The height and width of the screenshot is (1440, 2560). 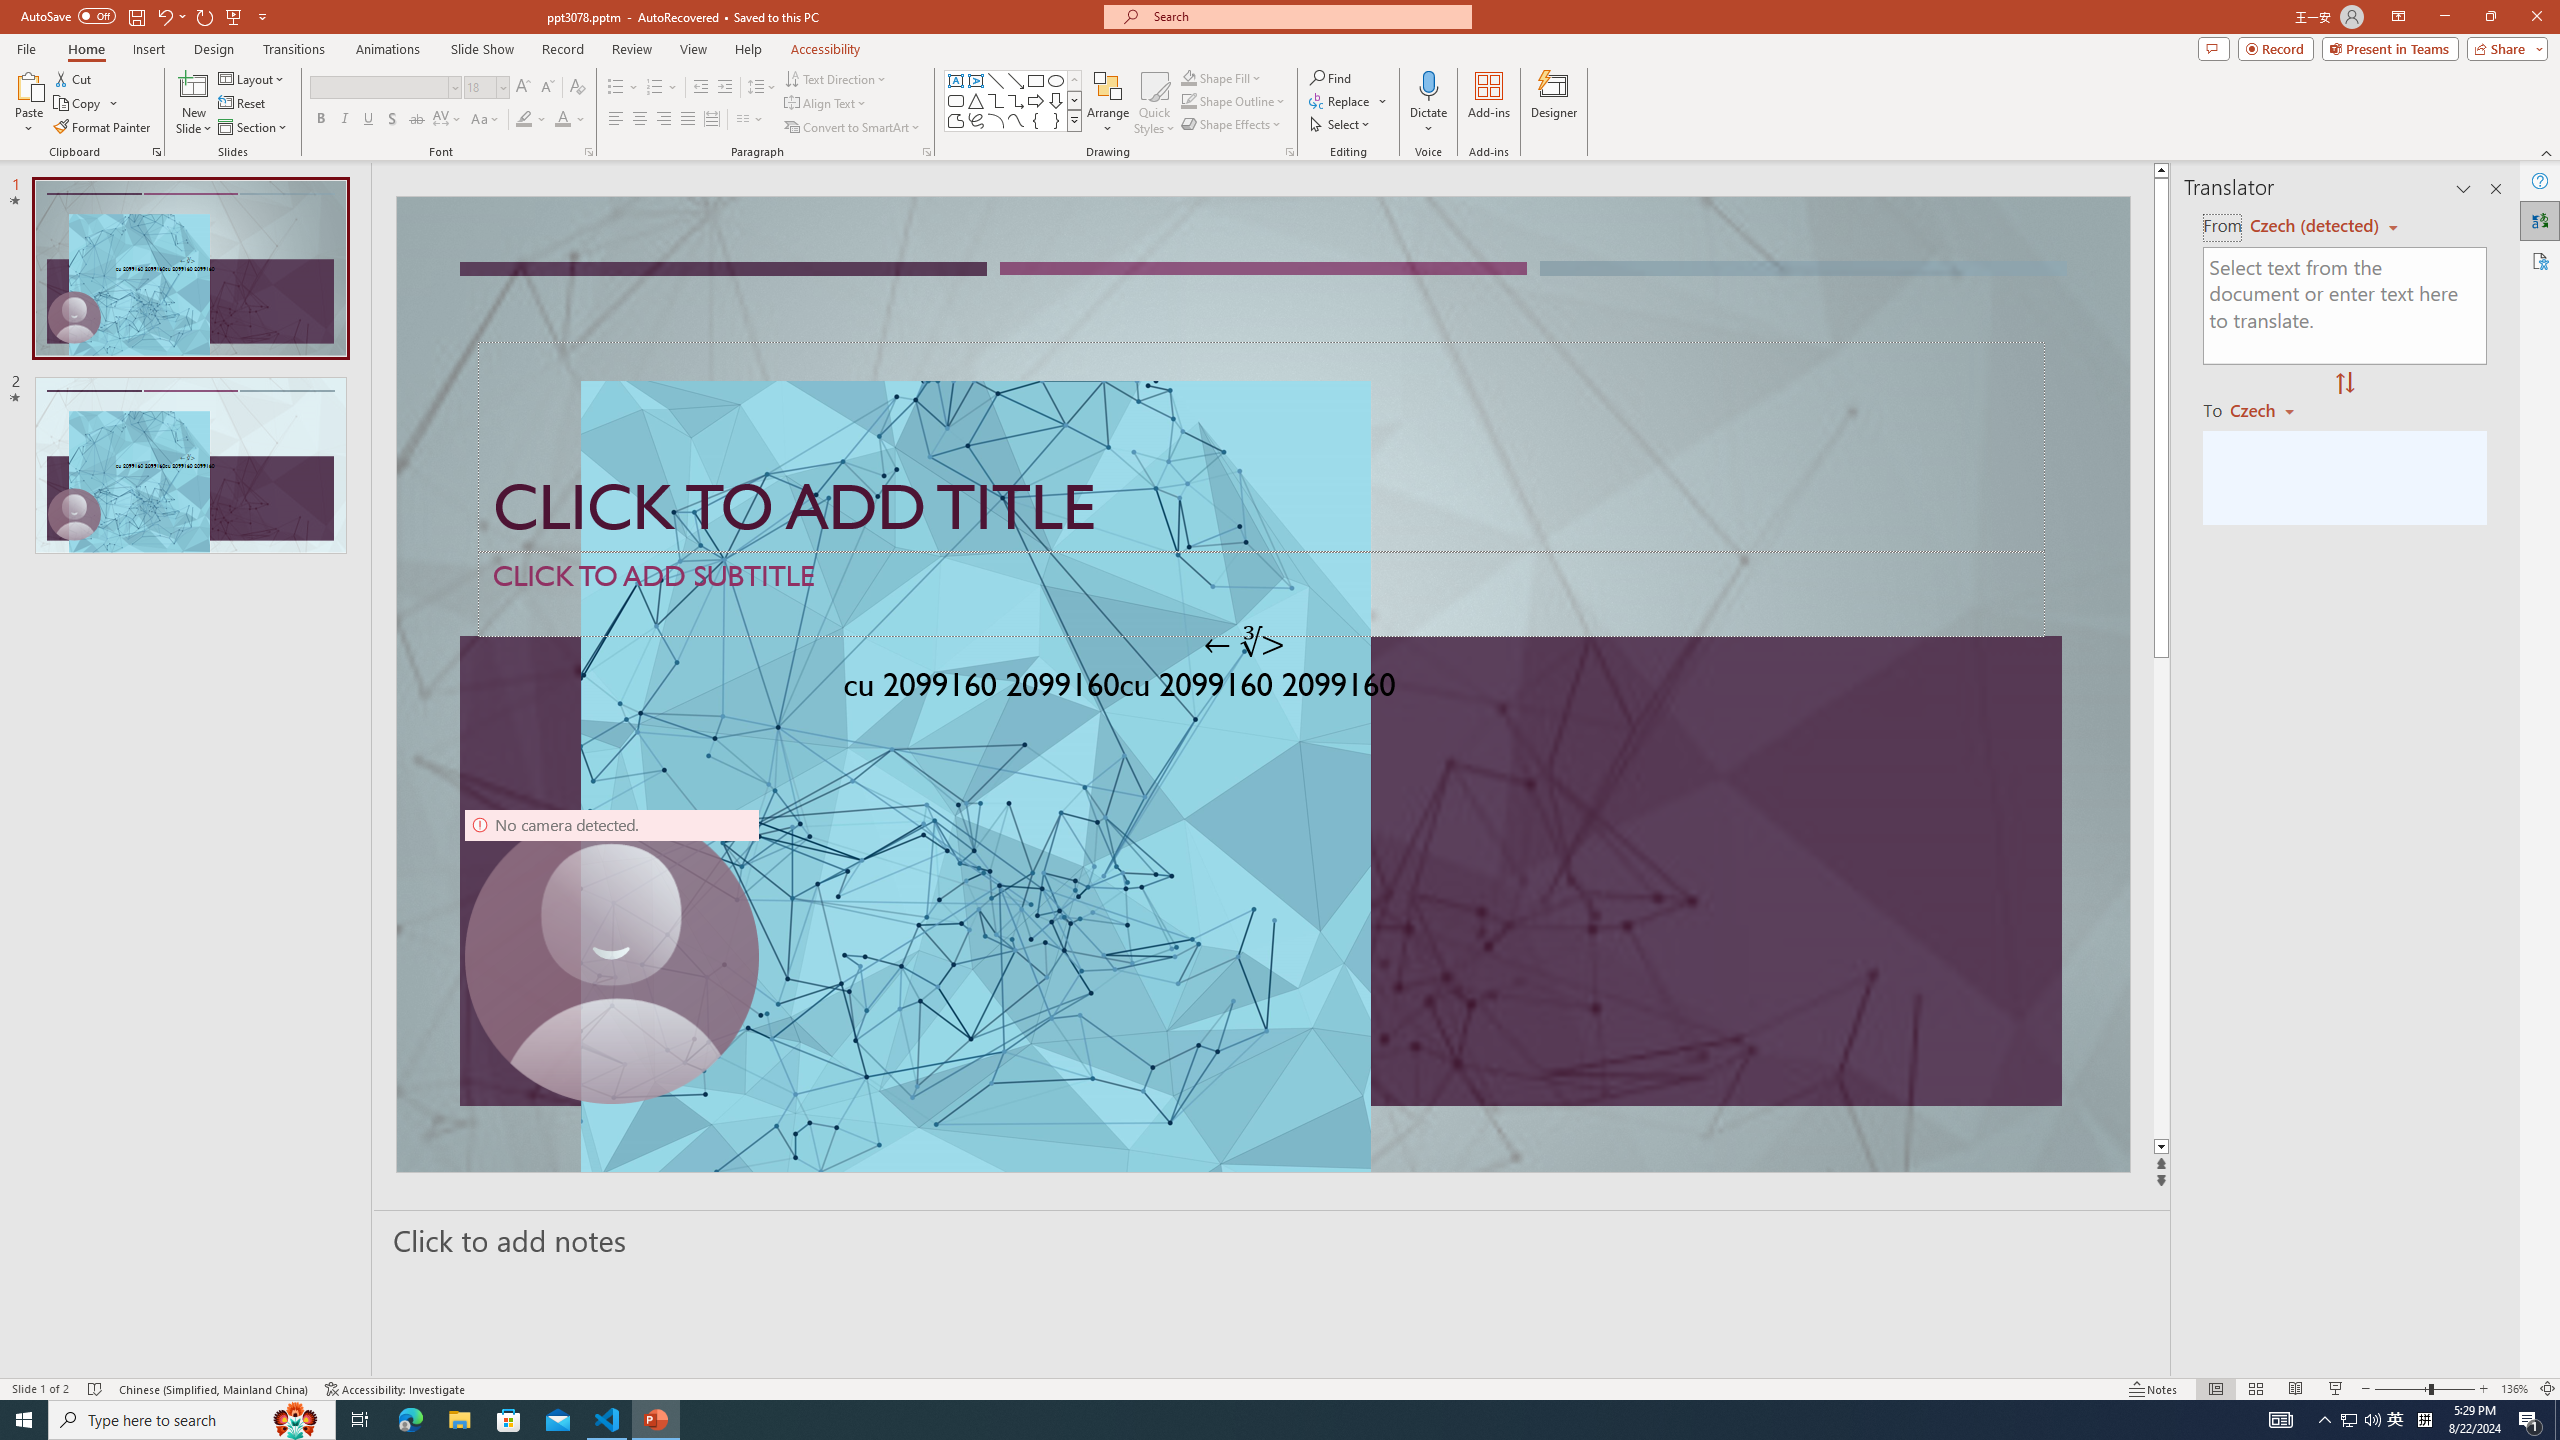 What do you see at coordinates (1232, 124) in the screenshot?
I see `Shape Effects` at bounding box center [1232, 124].